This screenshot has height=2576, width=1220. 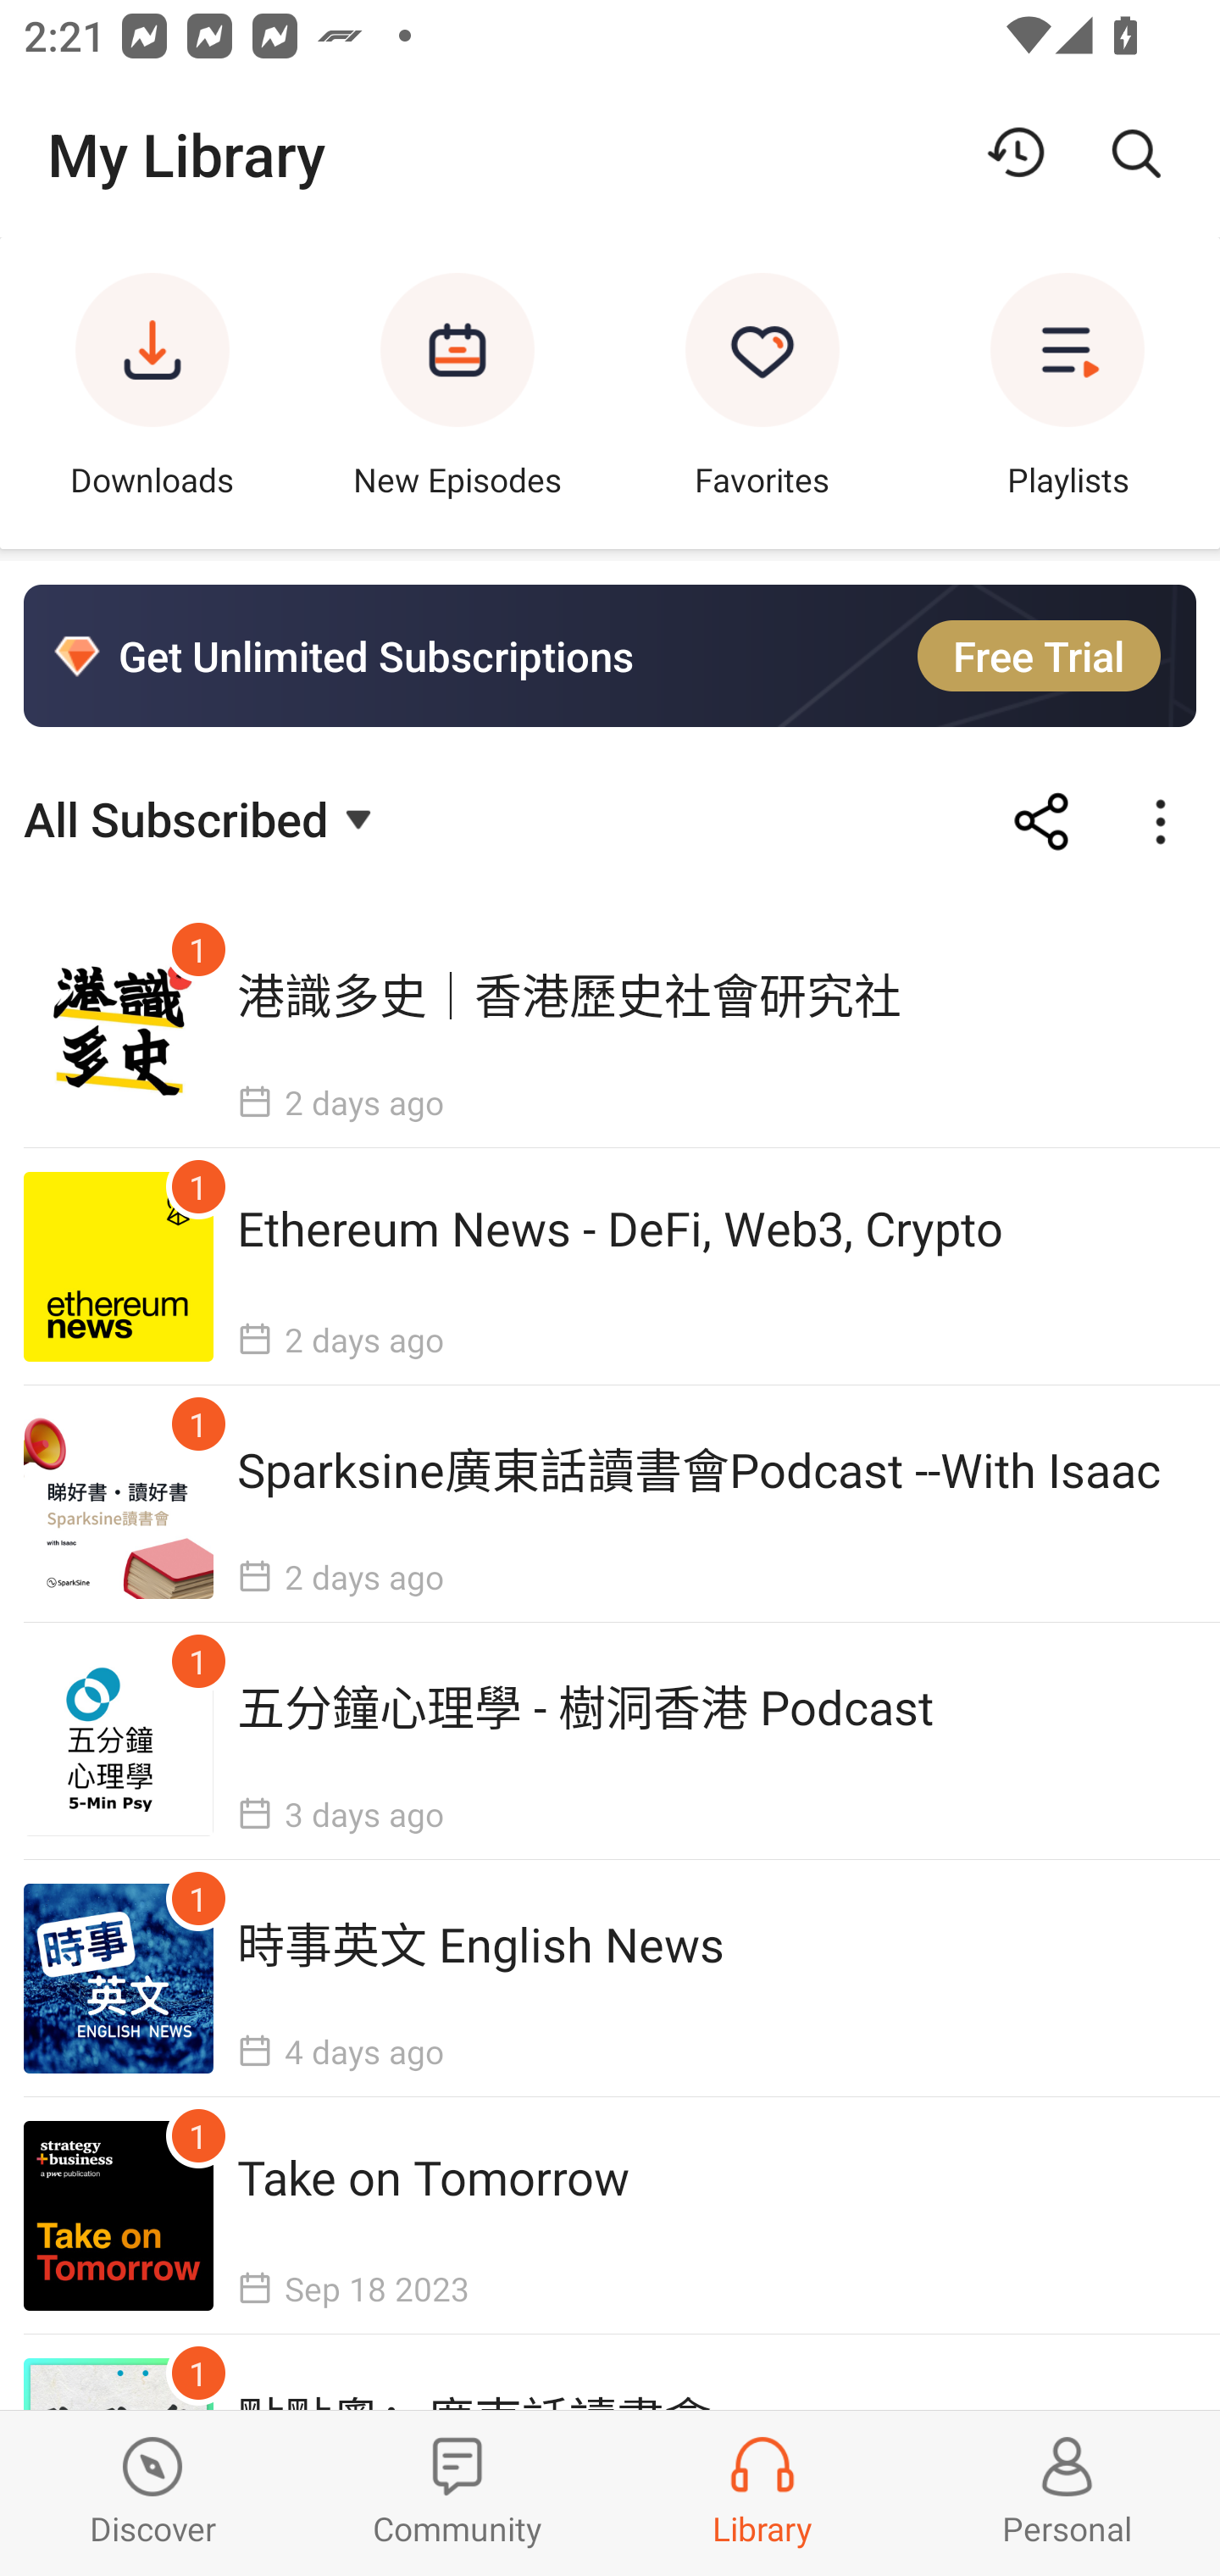 I want to click on All Subscribed, so click(x=202, y=817).